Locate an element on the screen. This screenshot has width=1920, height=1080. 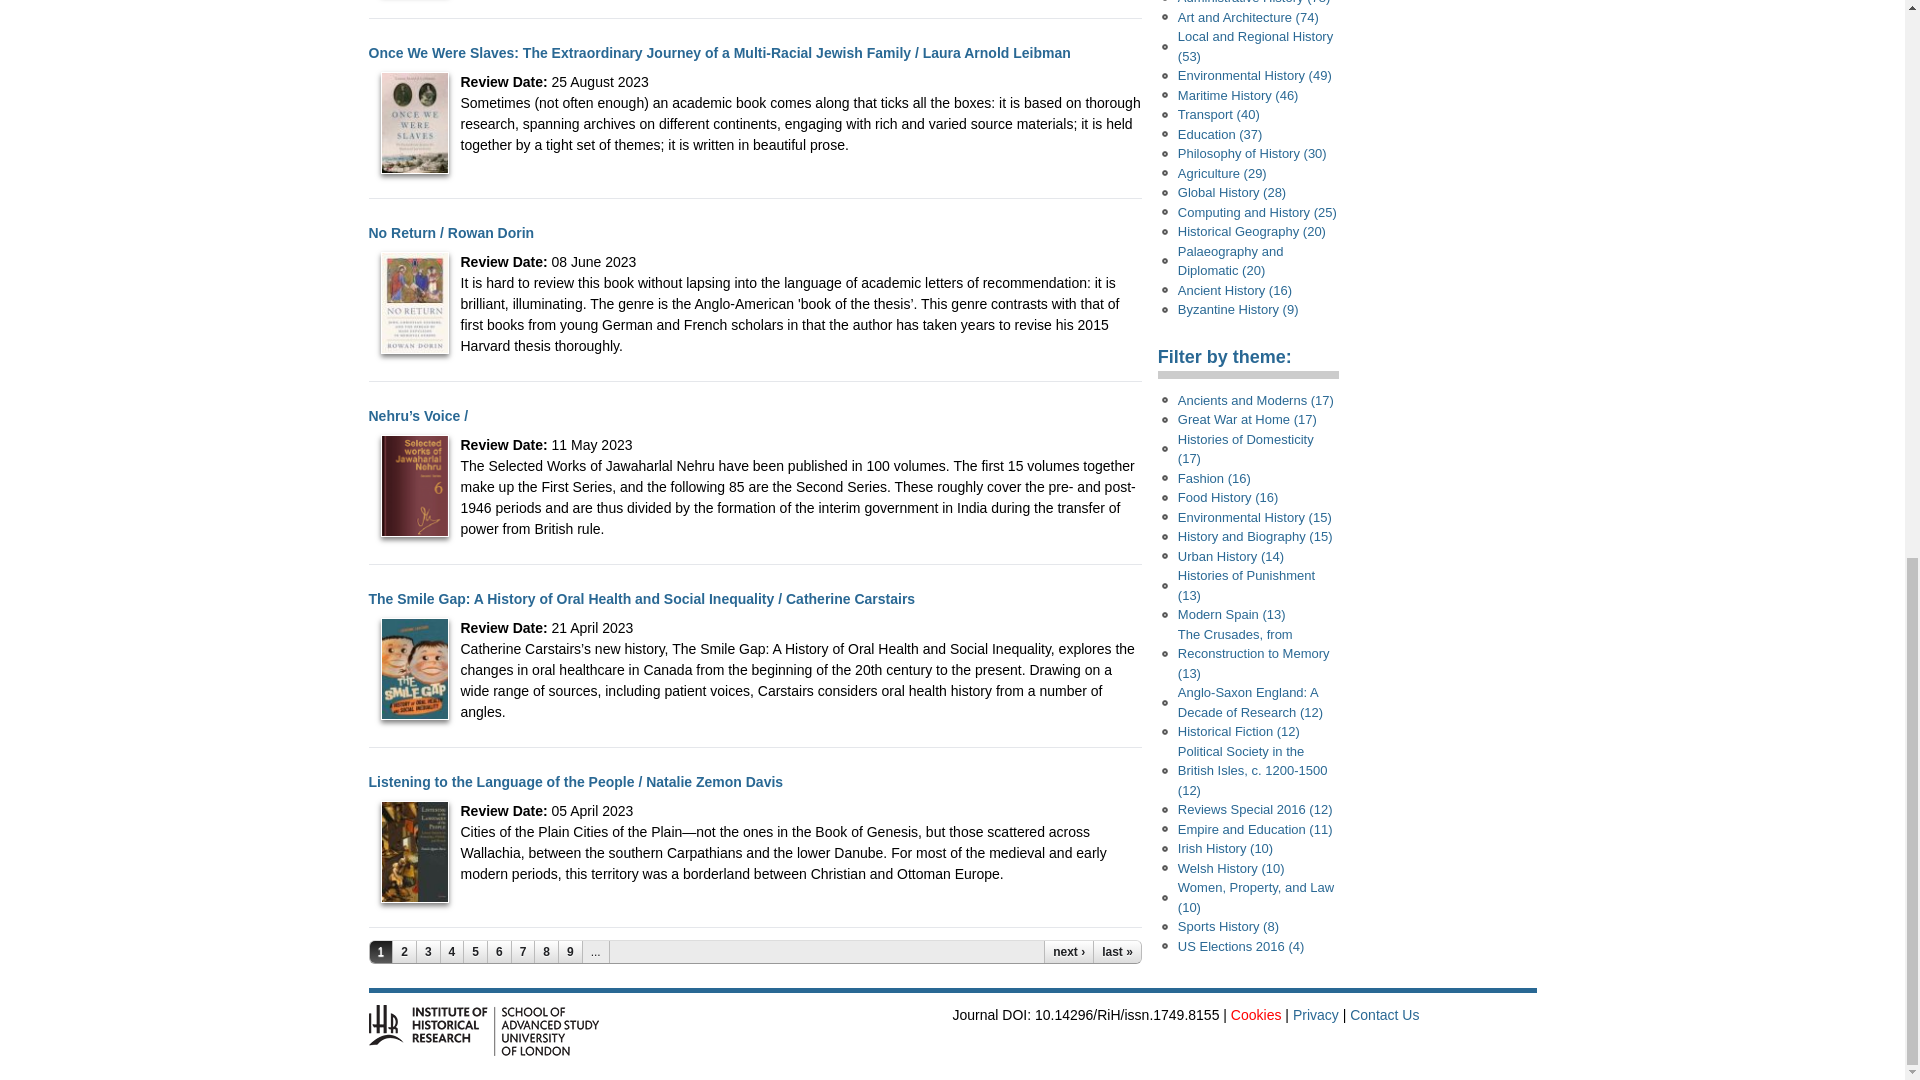
6 is located at coordinates (500, 952).